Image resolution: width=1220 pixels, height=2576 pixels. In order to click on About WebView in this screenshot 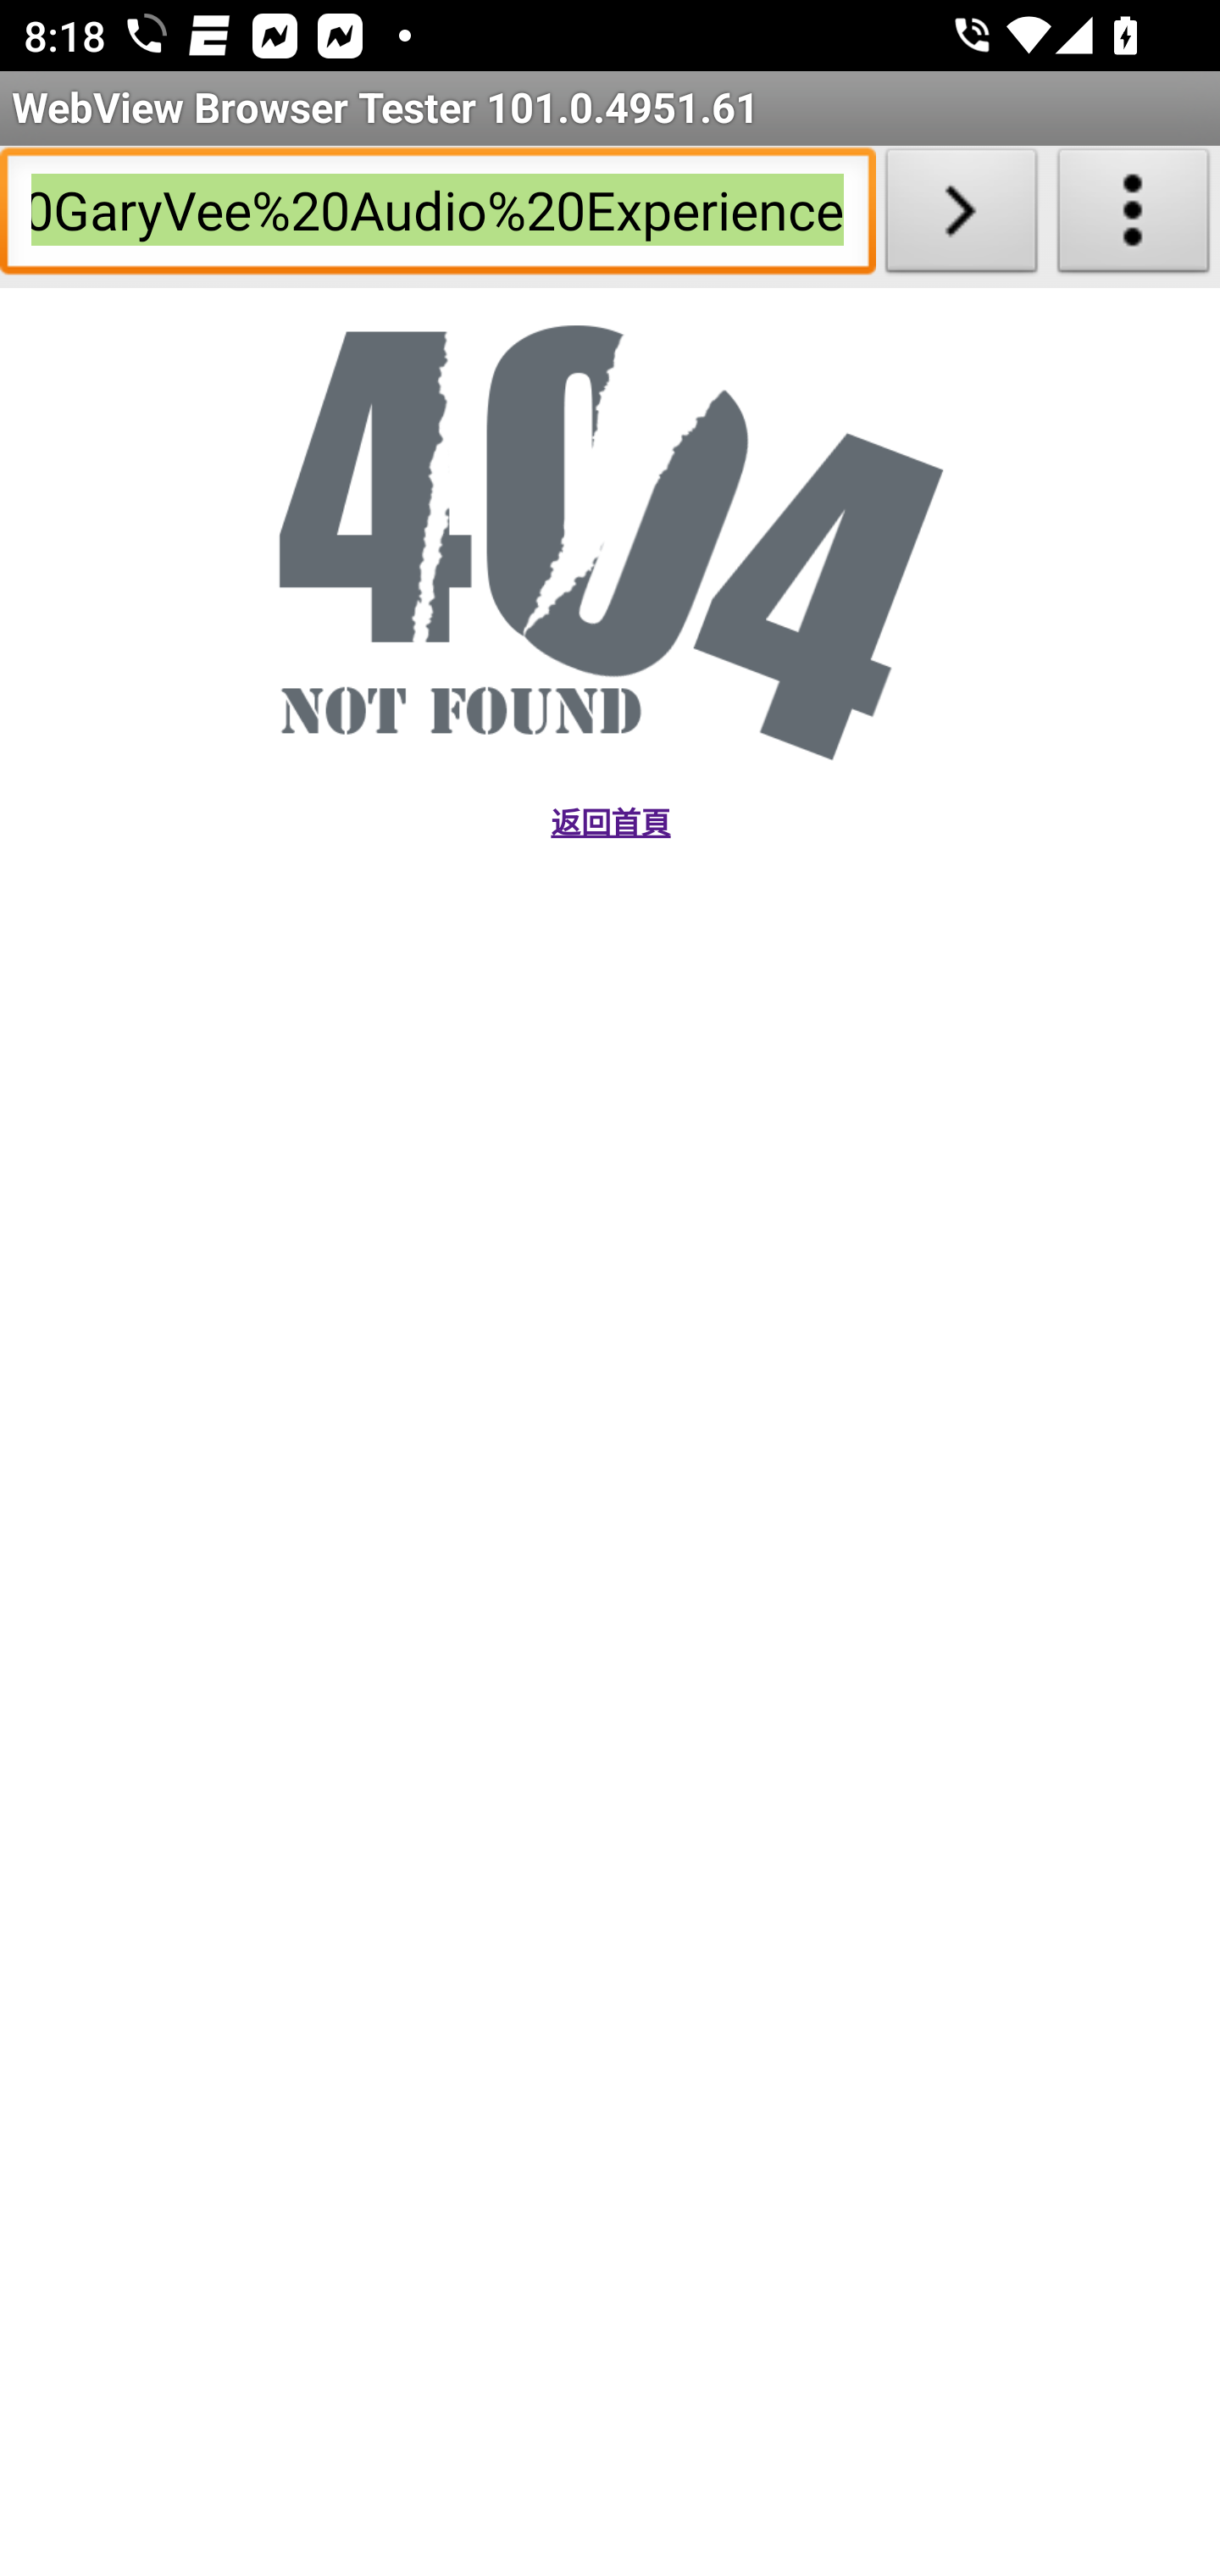, I will do `click(1134, 217)`.